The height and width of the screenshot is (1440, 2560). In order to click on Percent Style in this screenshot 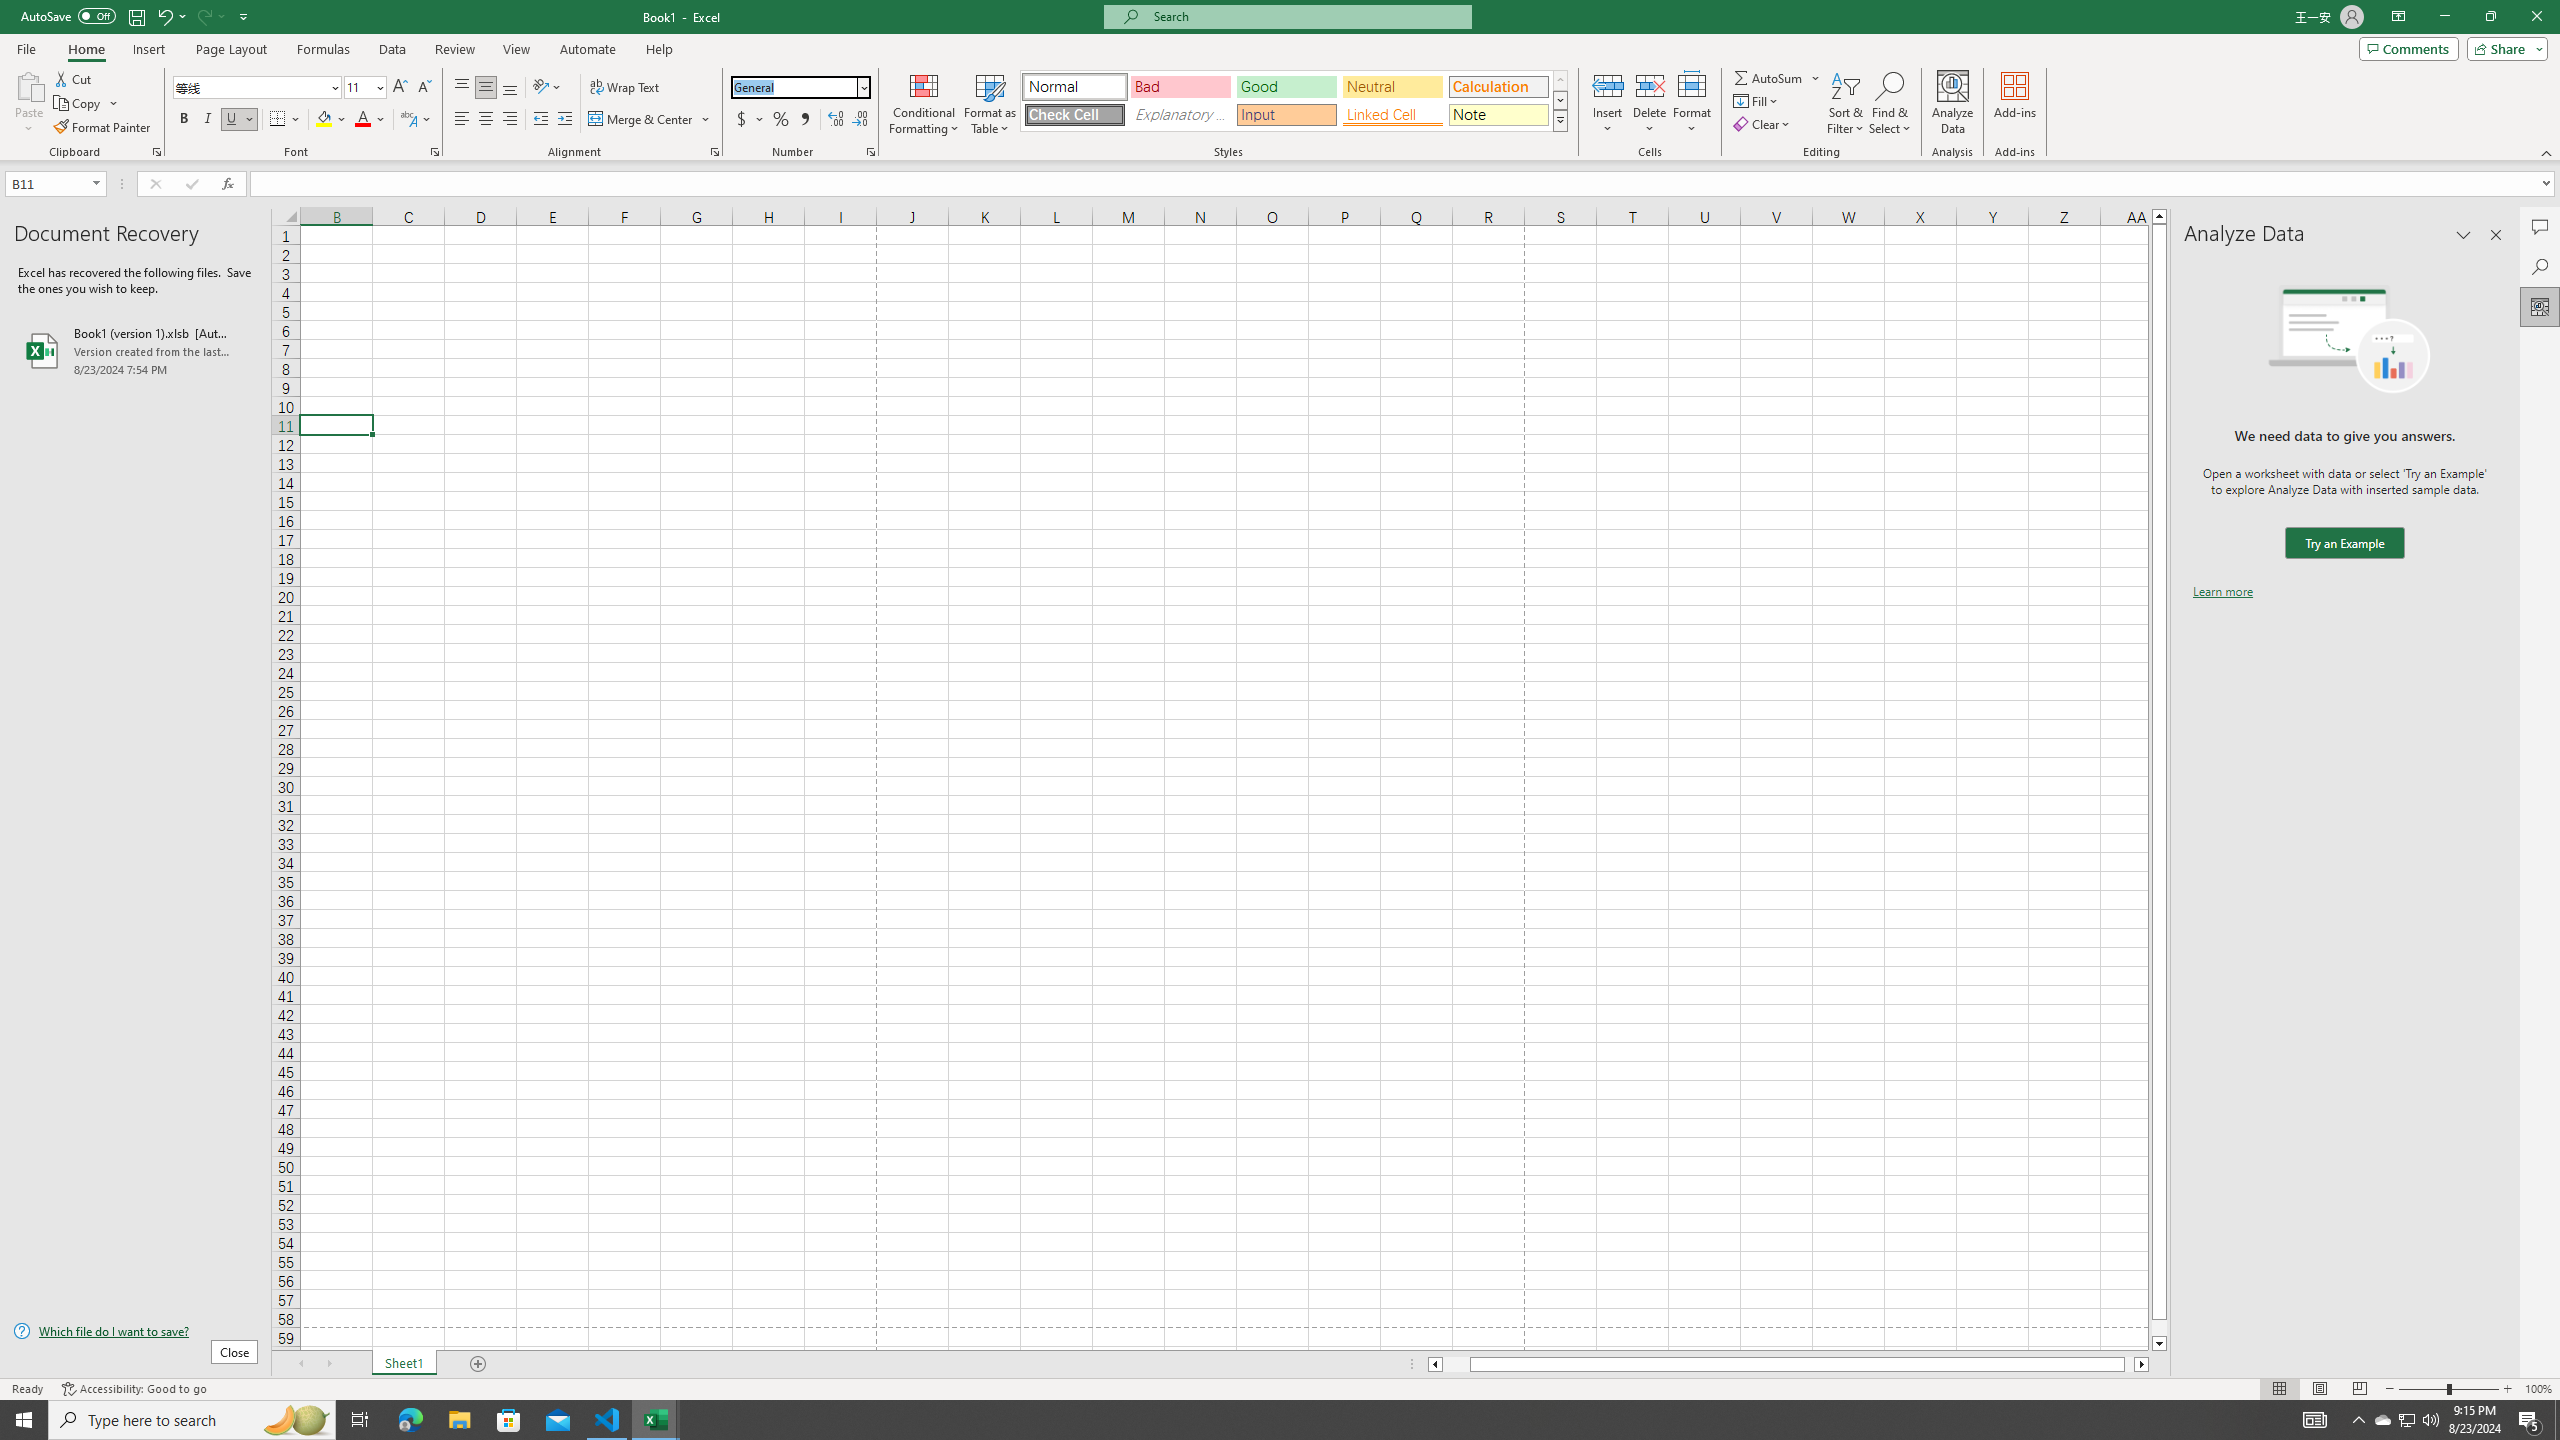, I will do `click(780, 120)`.